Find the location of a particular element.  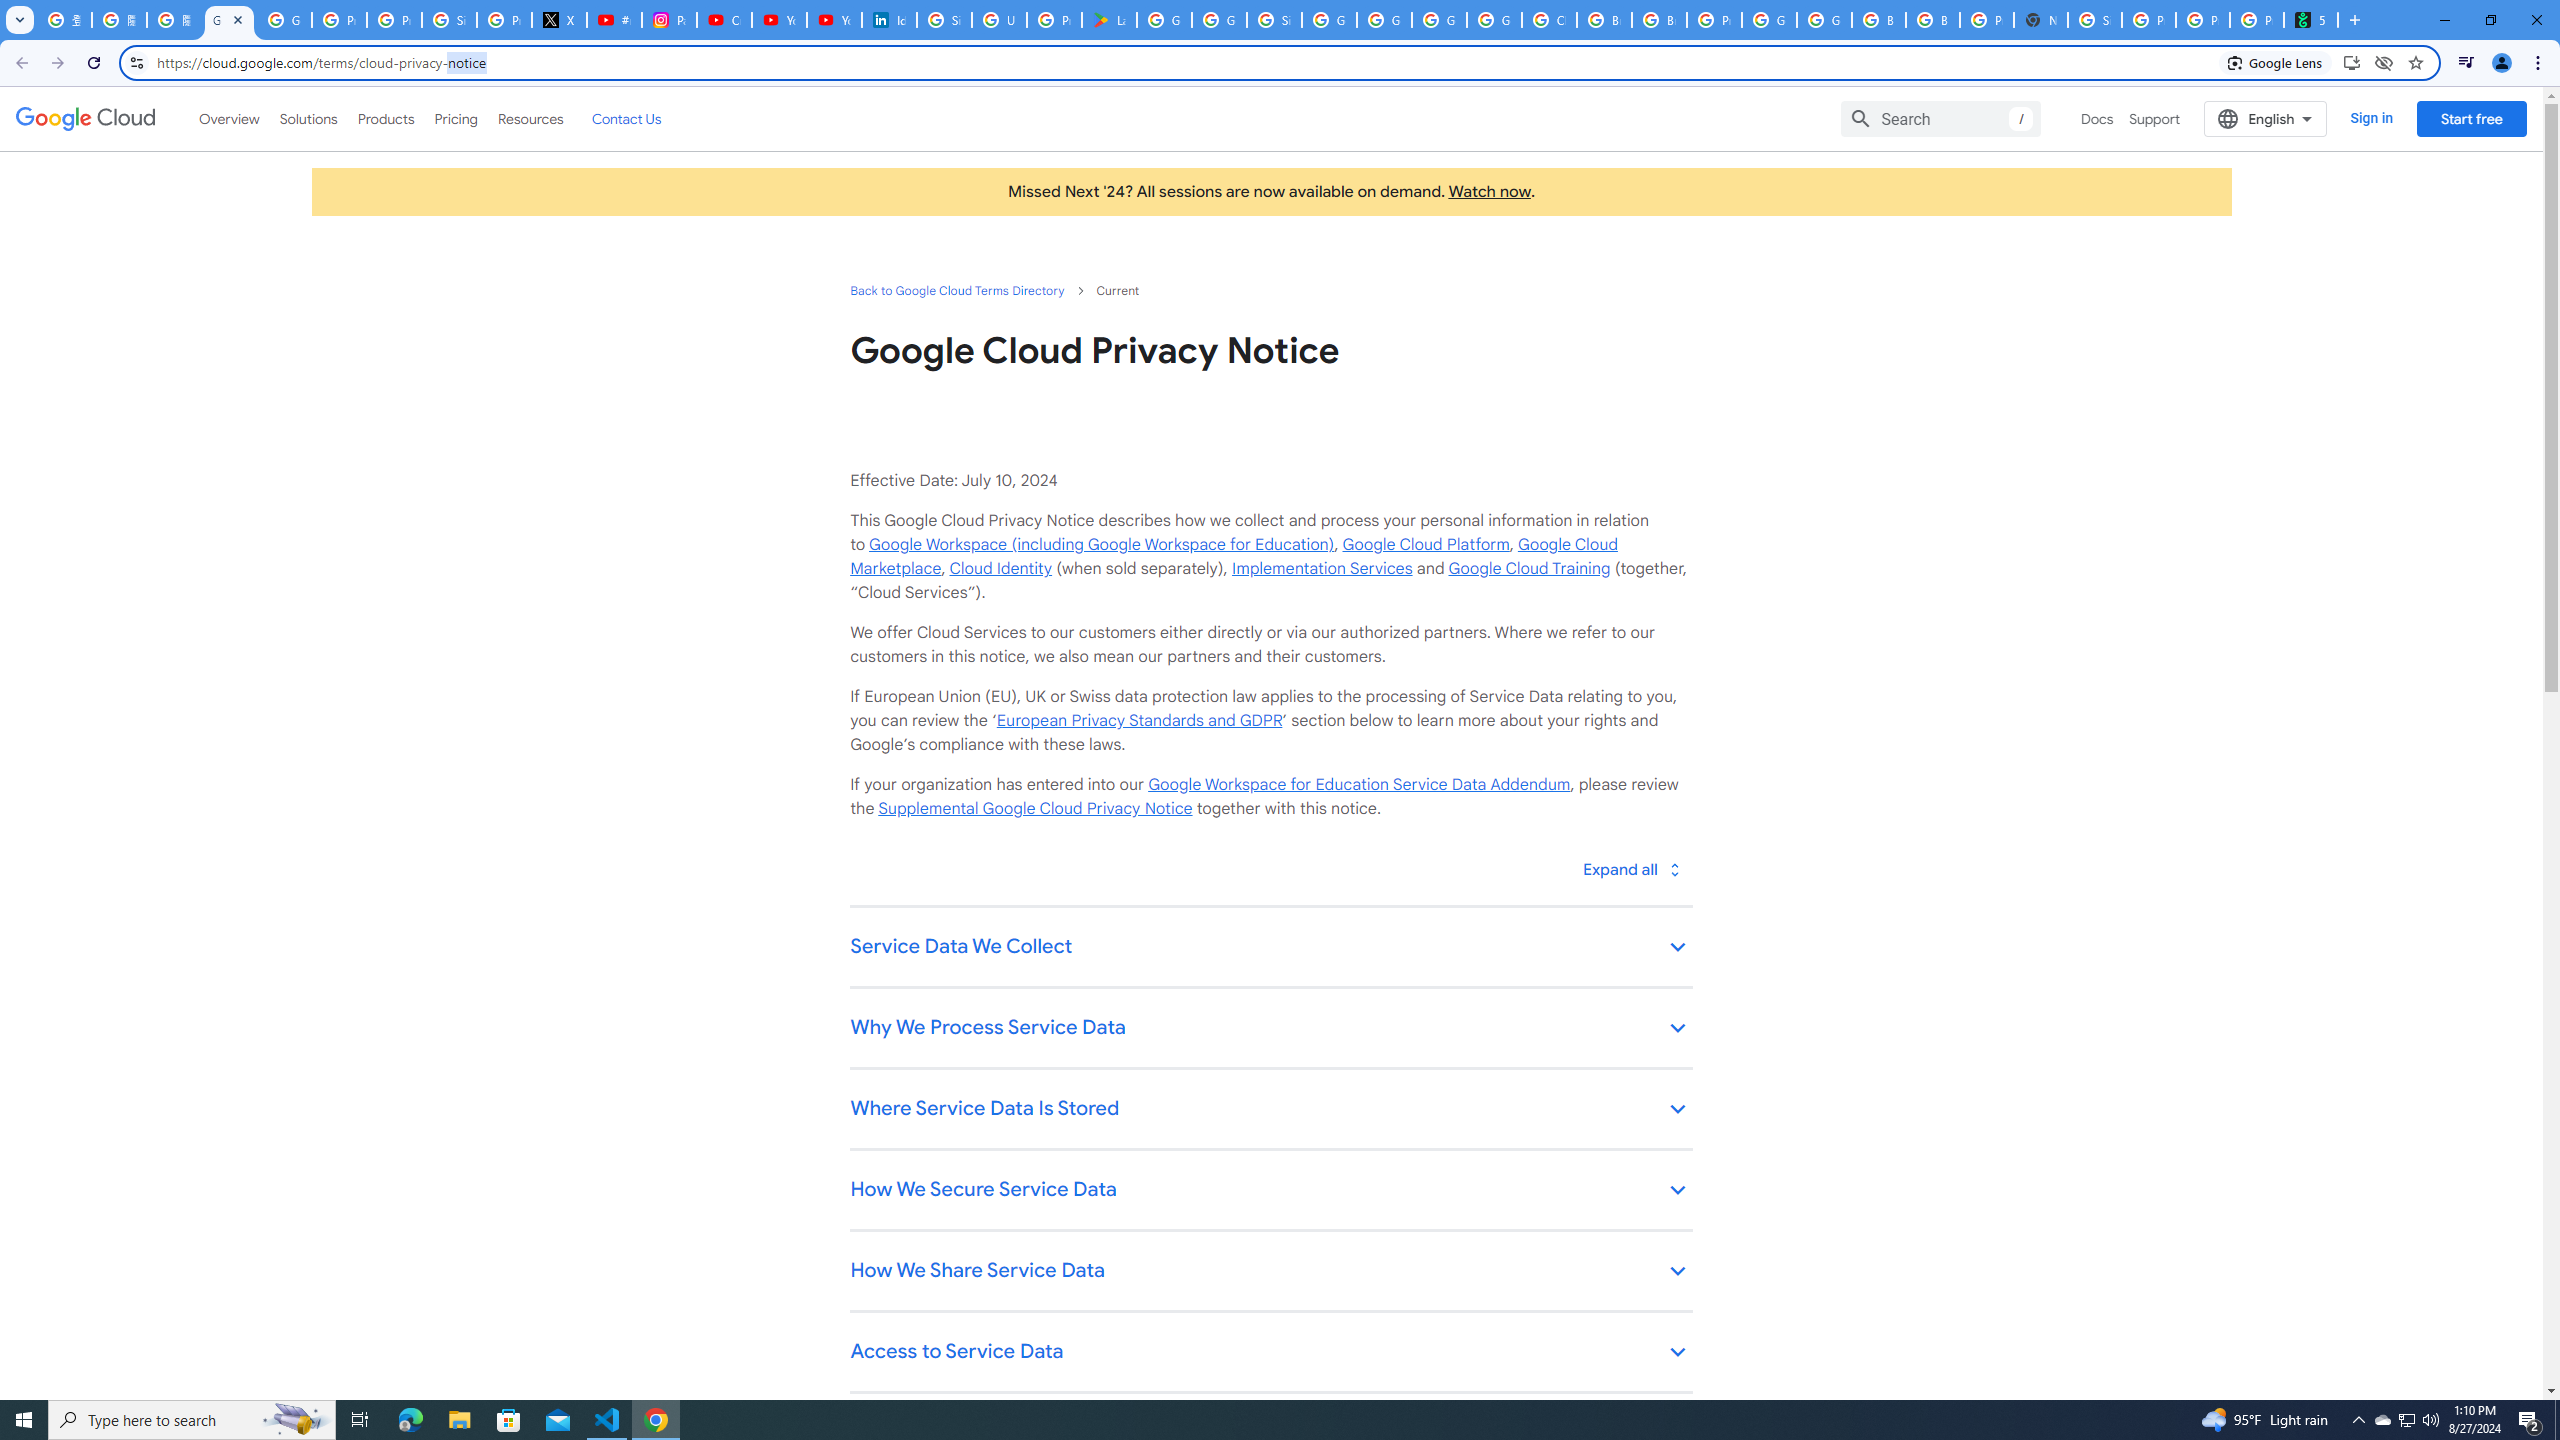

European Privacy Standards and GDPR is located at coordinates (1138, 721).